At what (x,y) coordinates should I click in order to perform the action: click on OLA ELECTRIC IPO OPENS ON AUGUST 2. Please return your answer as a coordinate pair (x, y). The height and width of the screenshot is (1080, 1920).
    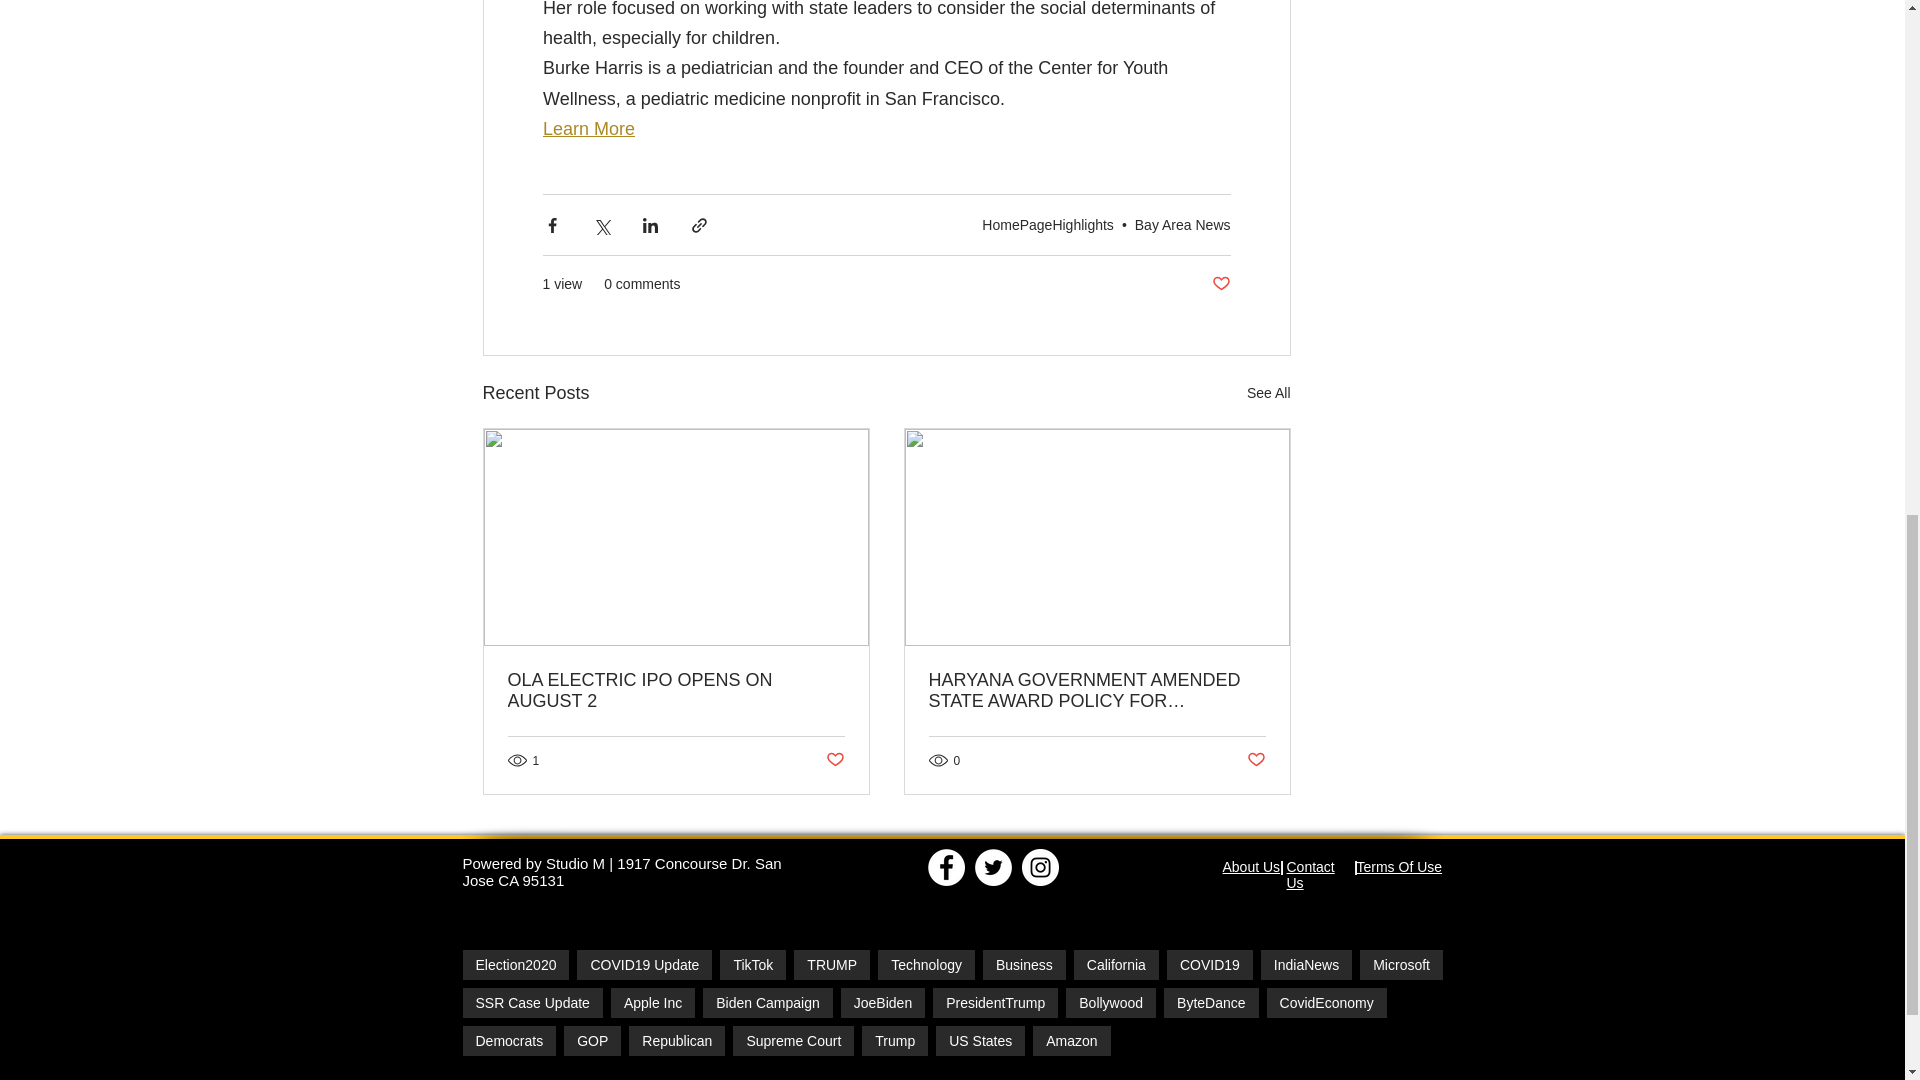
    Looking at the image, I should click on (676, 690).